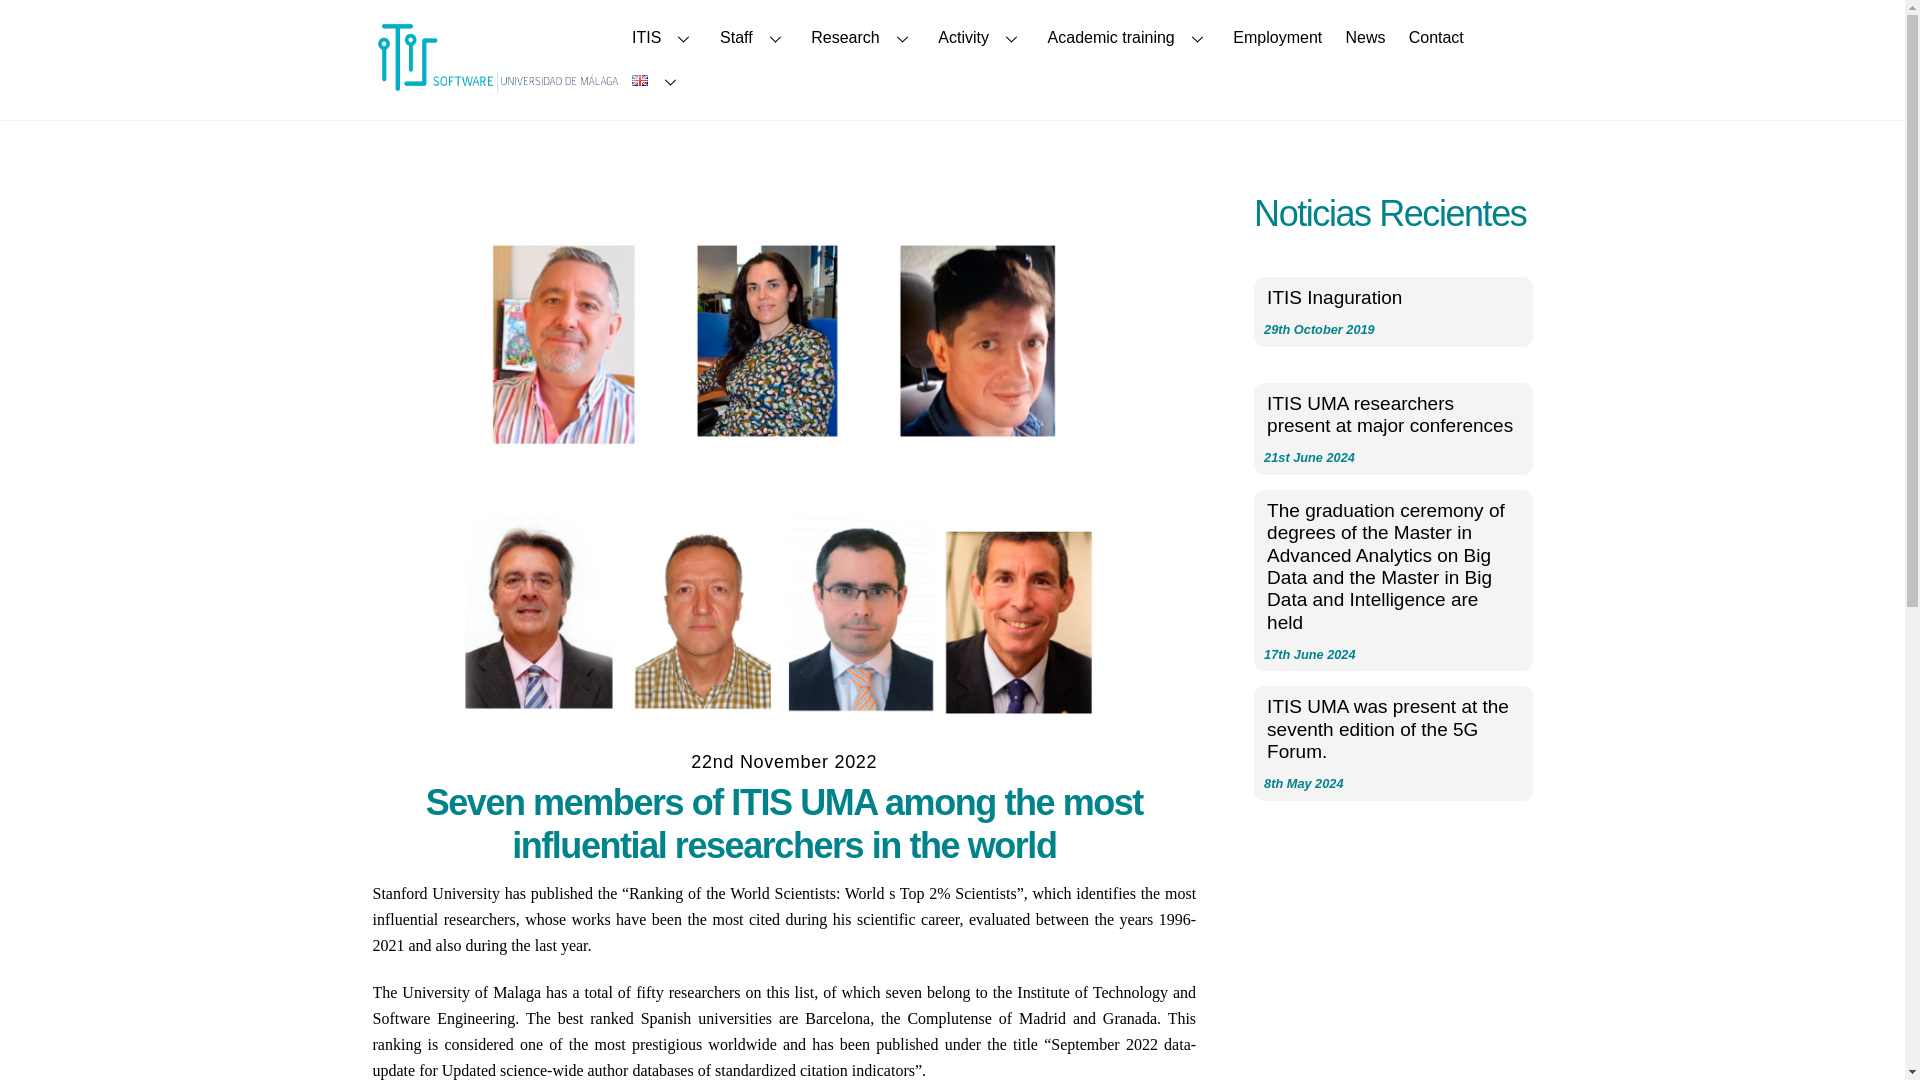  What do you see at coordinates (664, 38) in the screenshot?
I see `ITIS` at bounding box center [664, 38].